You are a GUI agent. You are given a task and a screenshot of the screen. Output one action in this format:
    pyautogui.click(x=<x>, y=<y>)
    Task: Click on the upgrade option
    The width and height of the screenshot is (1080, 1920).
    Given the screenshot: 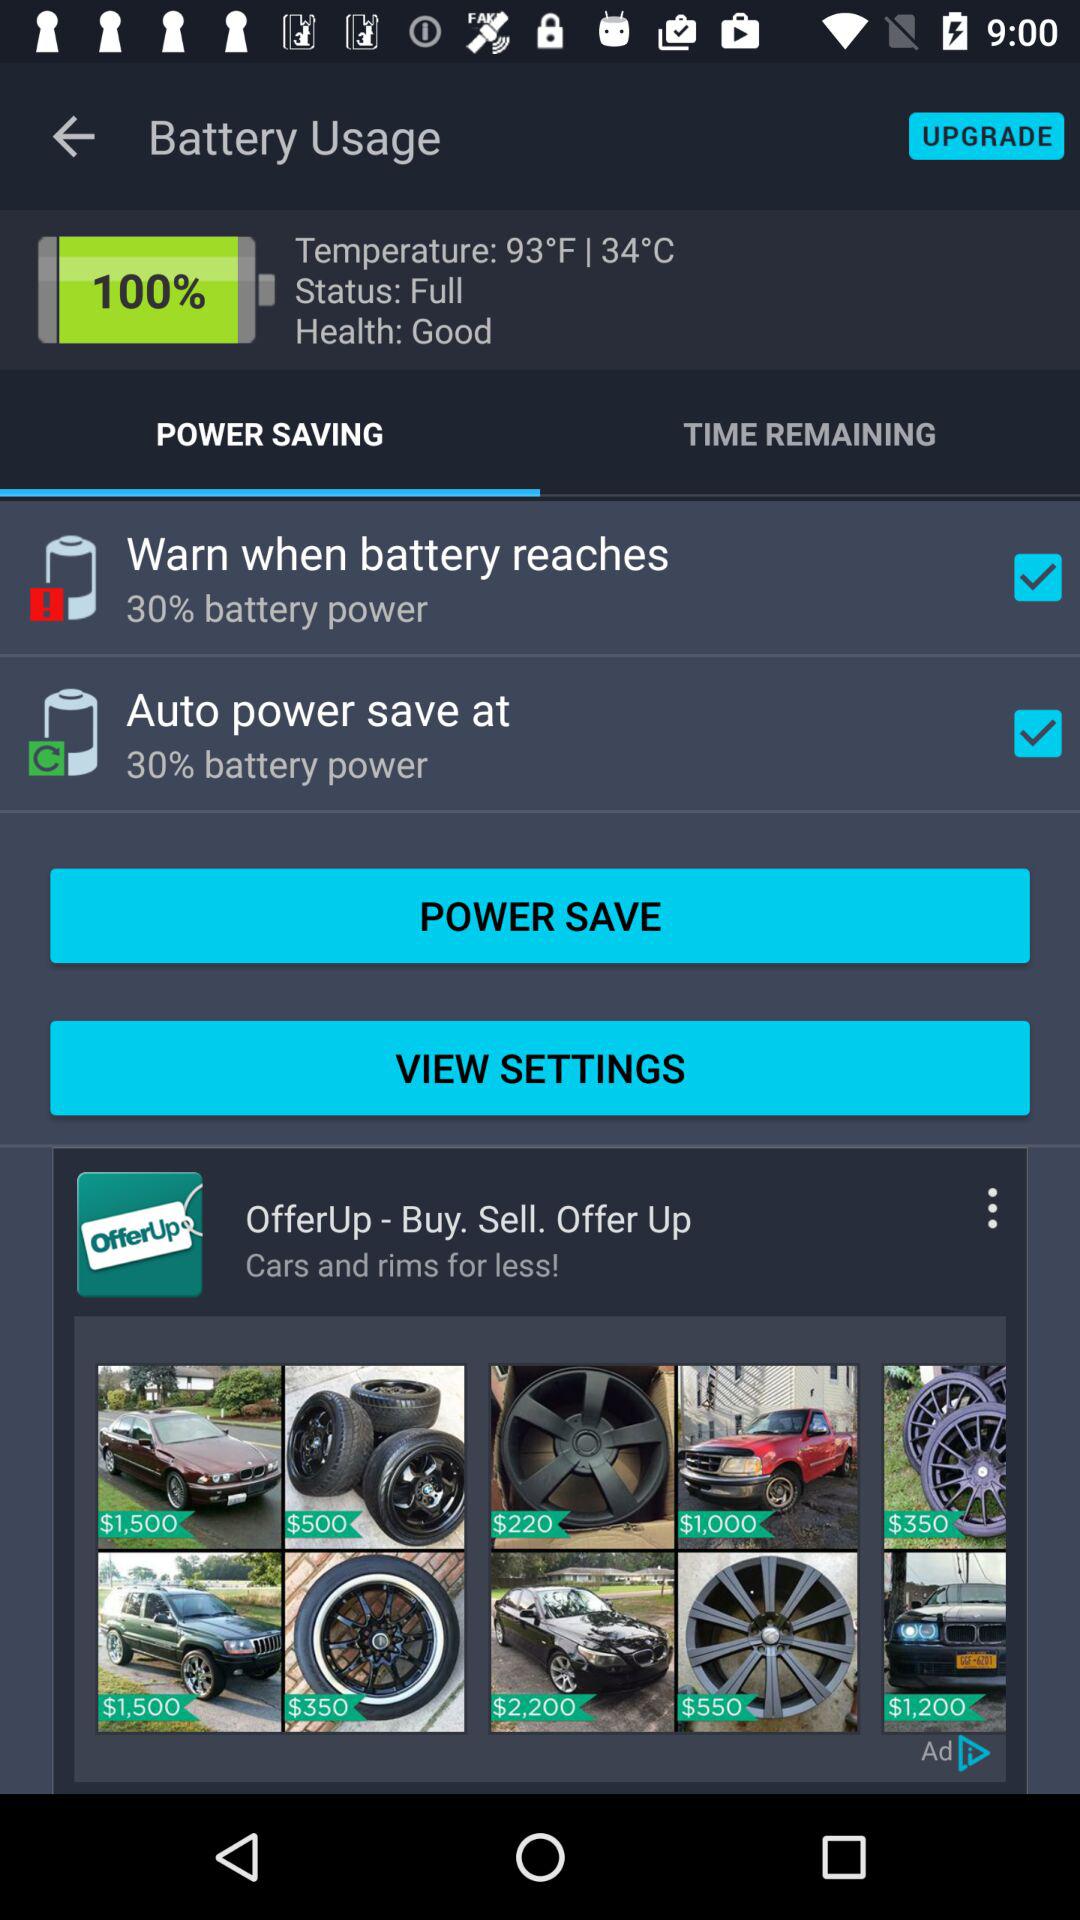 What is the action you would take?
    pyautogui.click(x=986, y=136)
    